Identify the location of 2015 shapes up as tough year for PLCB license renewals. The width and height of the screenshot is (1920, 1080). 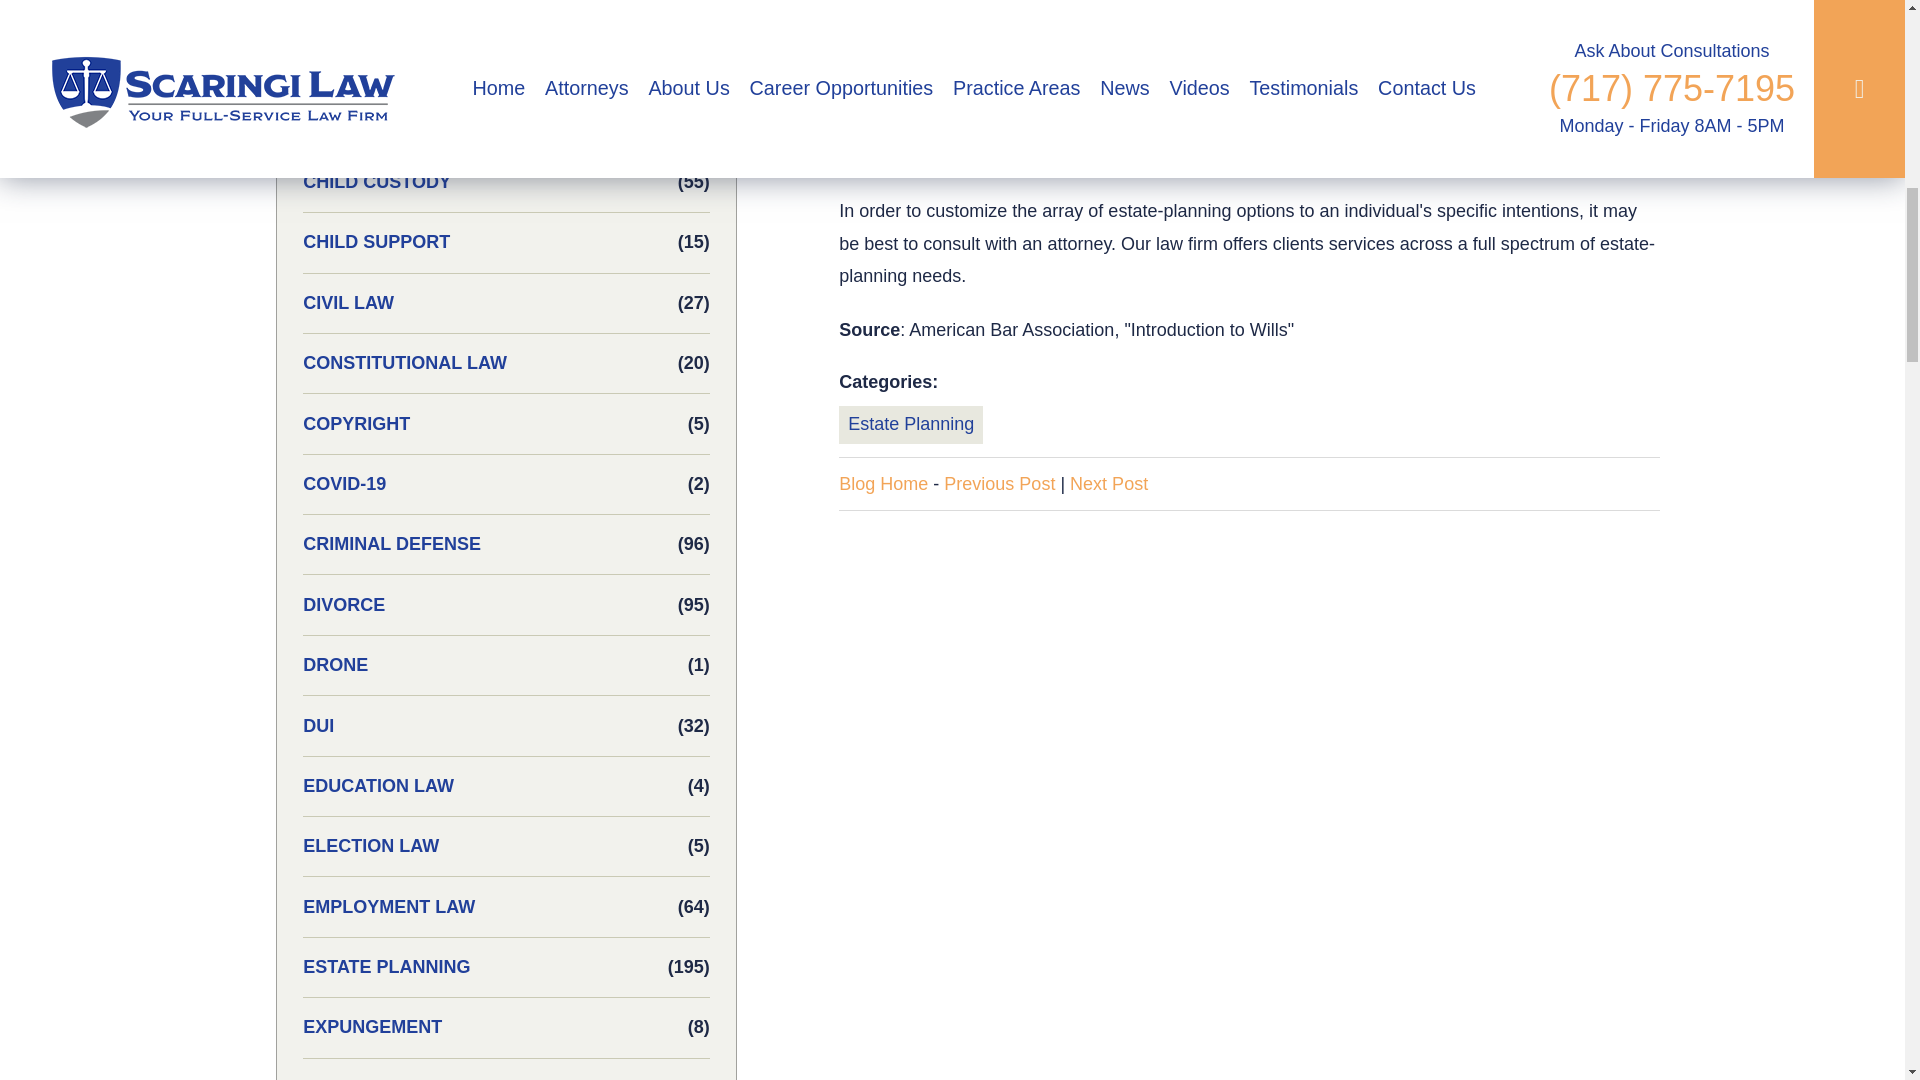
(999, 484).